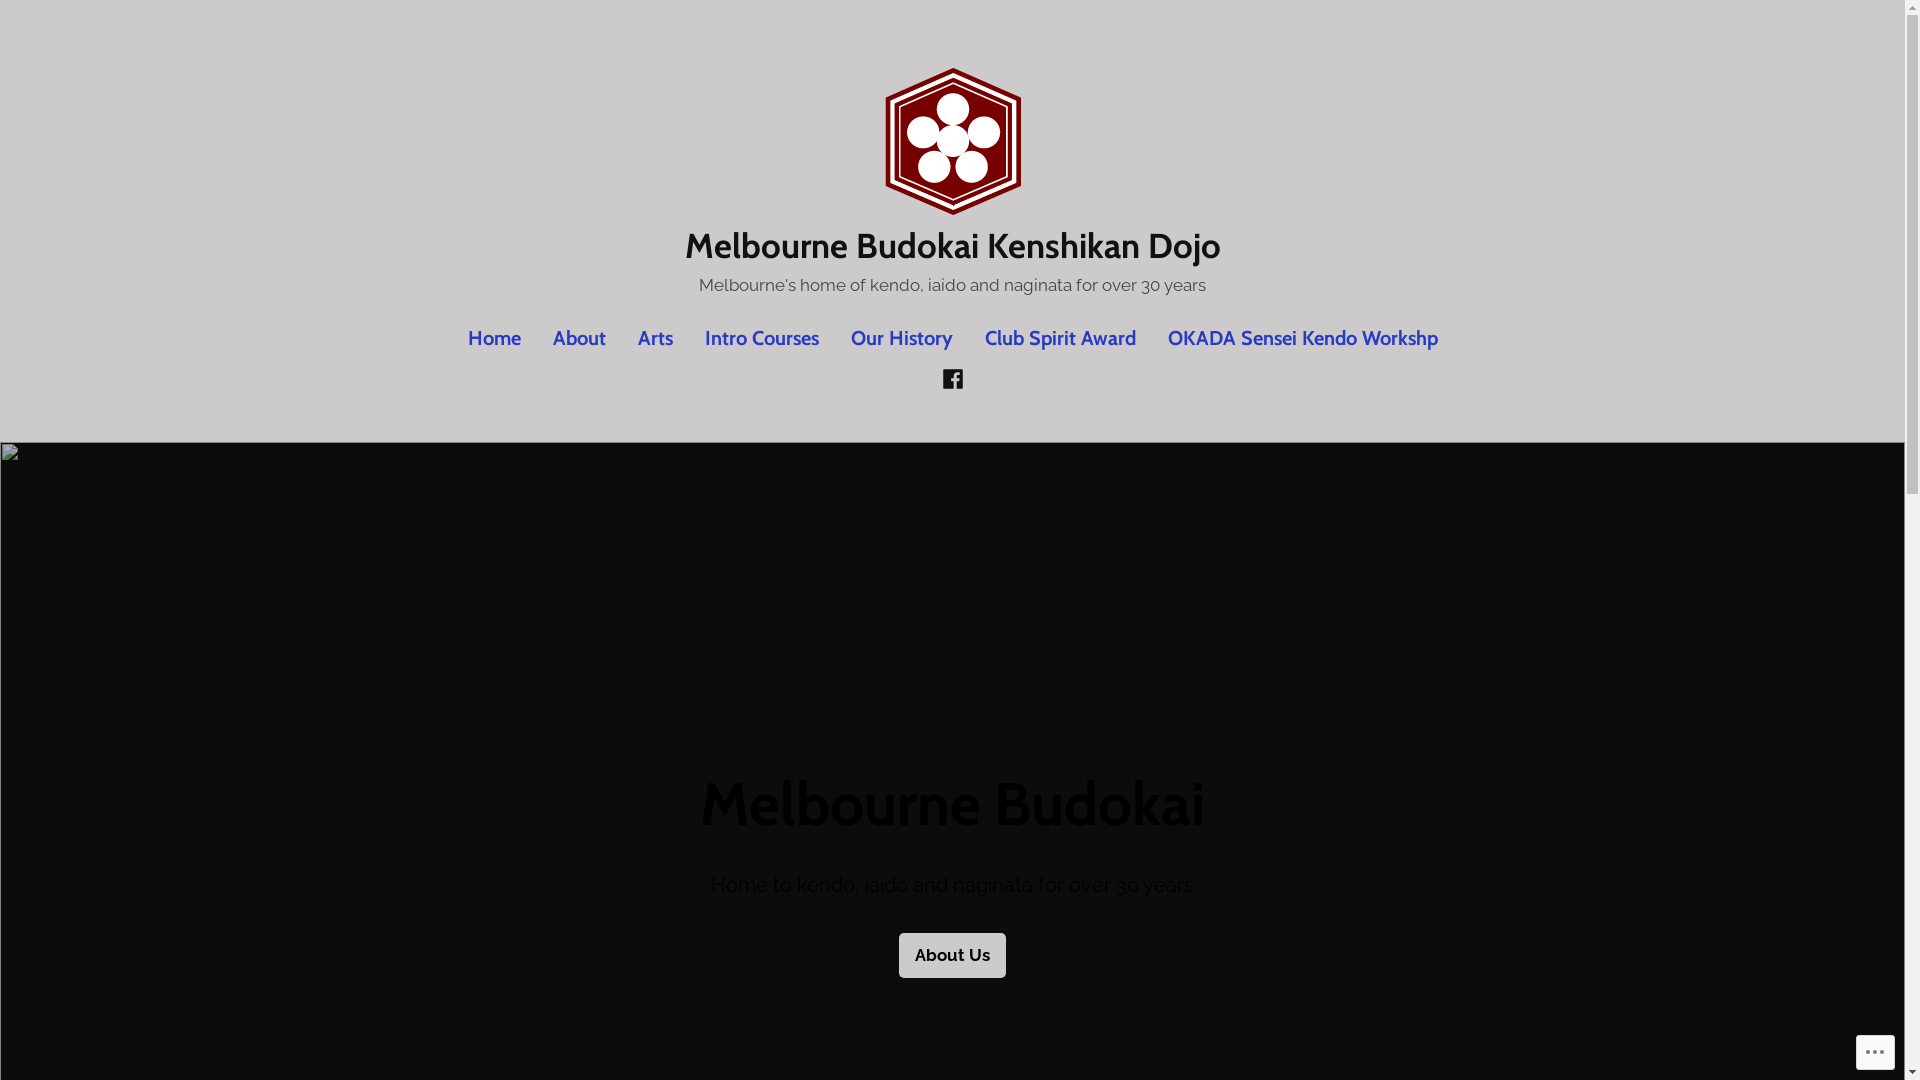 The image size is (1920, 1080). What do you see at coordinates (901, 338) in the screenshot?
I see `Our History` at bounding box center [901, 338].